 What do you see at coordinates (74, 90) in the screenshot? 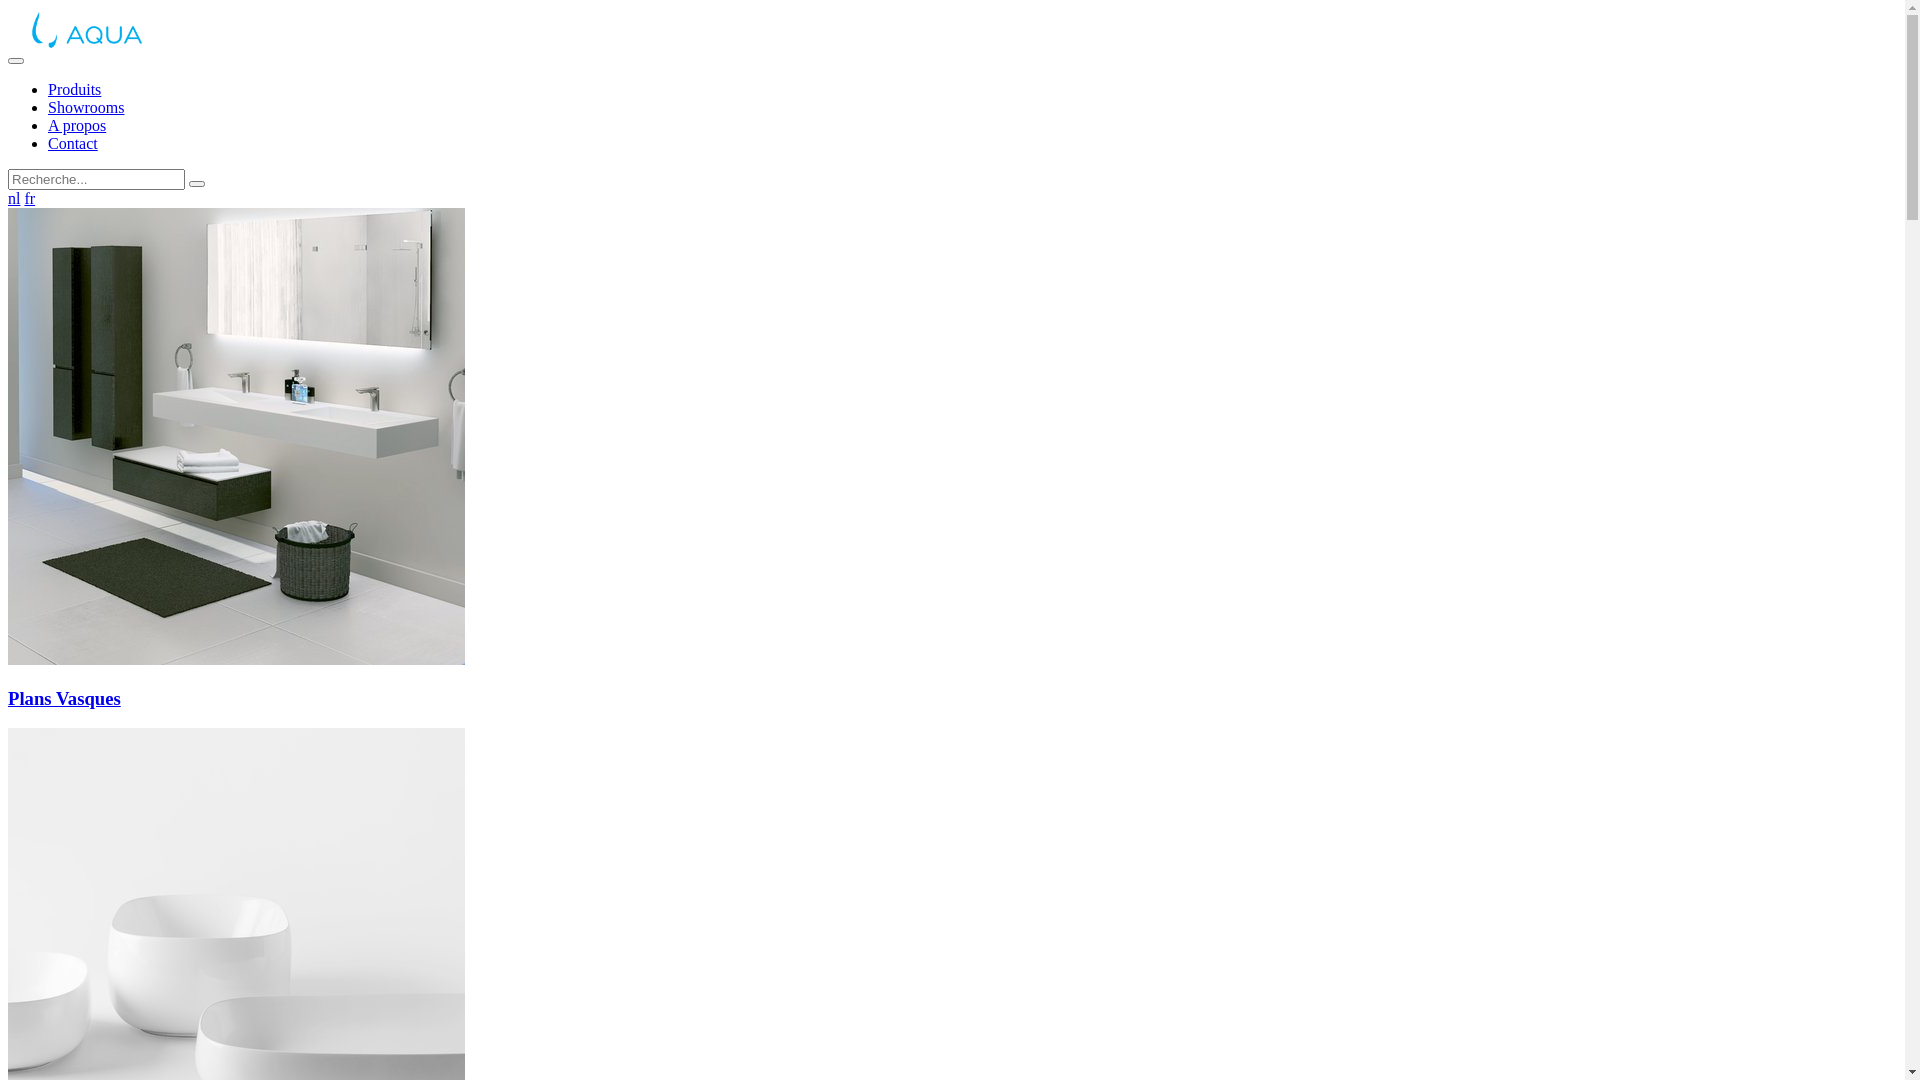
I see `Produits` at bounding box center [74, 90].